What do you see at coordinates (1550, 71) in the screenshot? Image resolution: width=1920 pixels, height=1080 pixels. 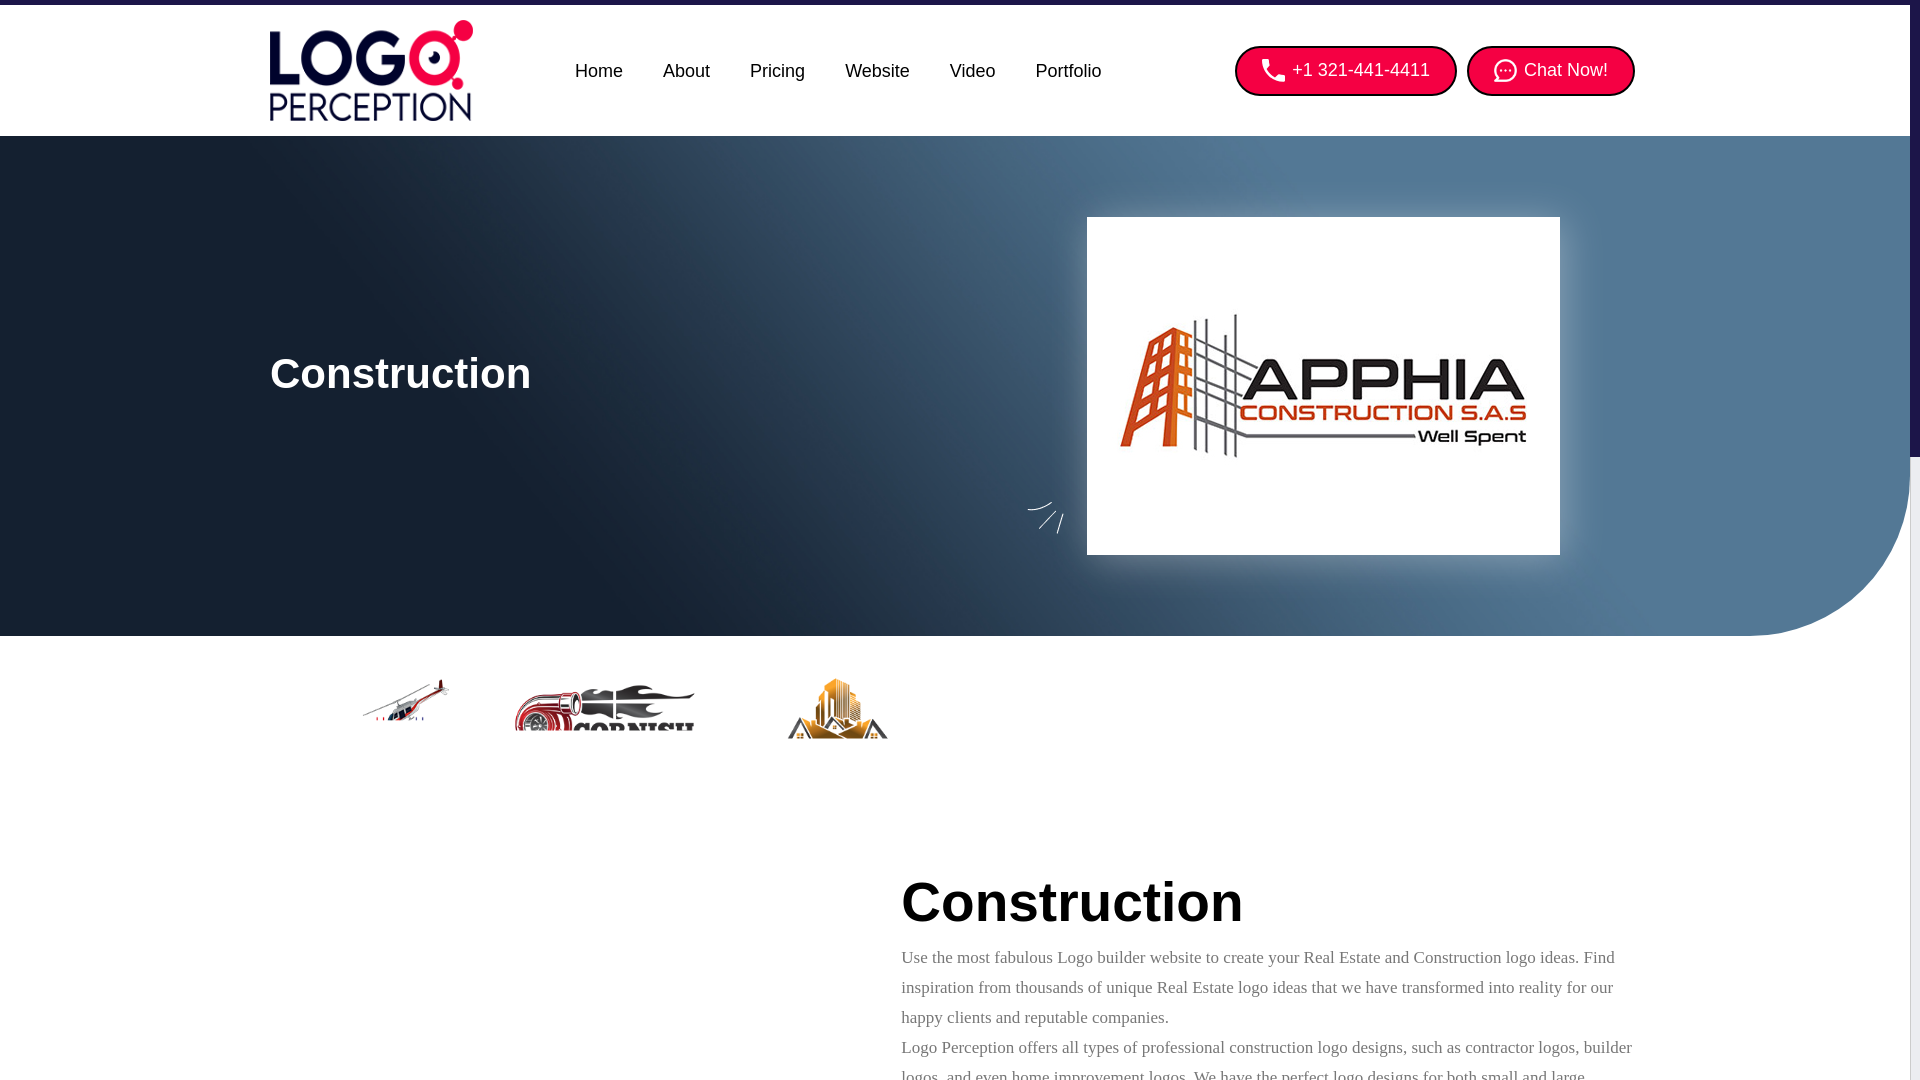 I see `Chat Now!` at bounding box center [1550, 71].